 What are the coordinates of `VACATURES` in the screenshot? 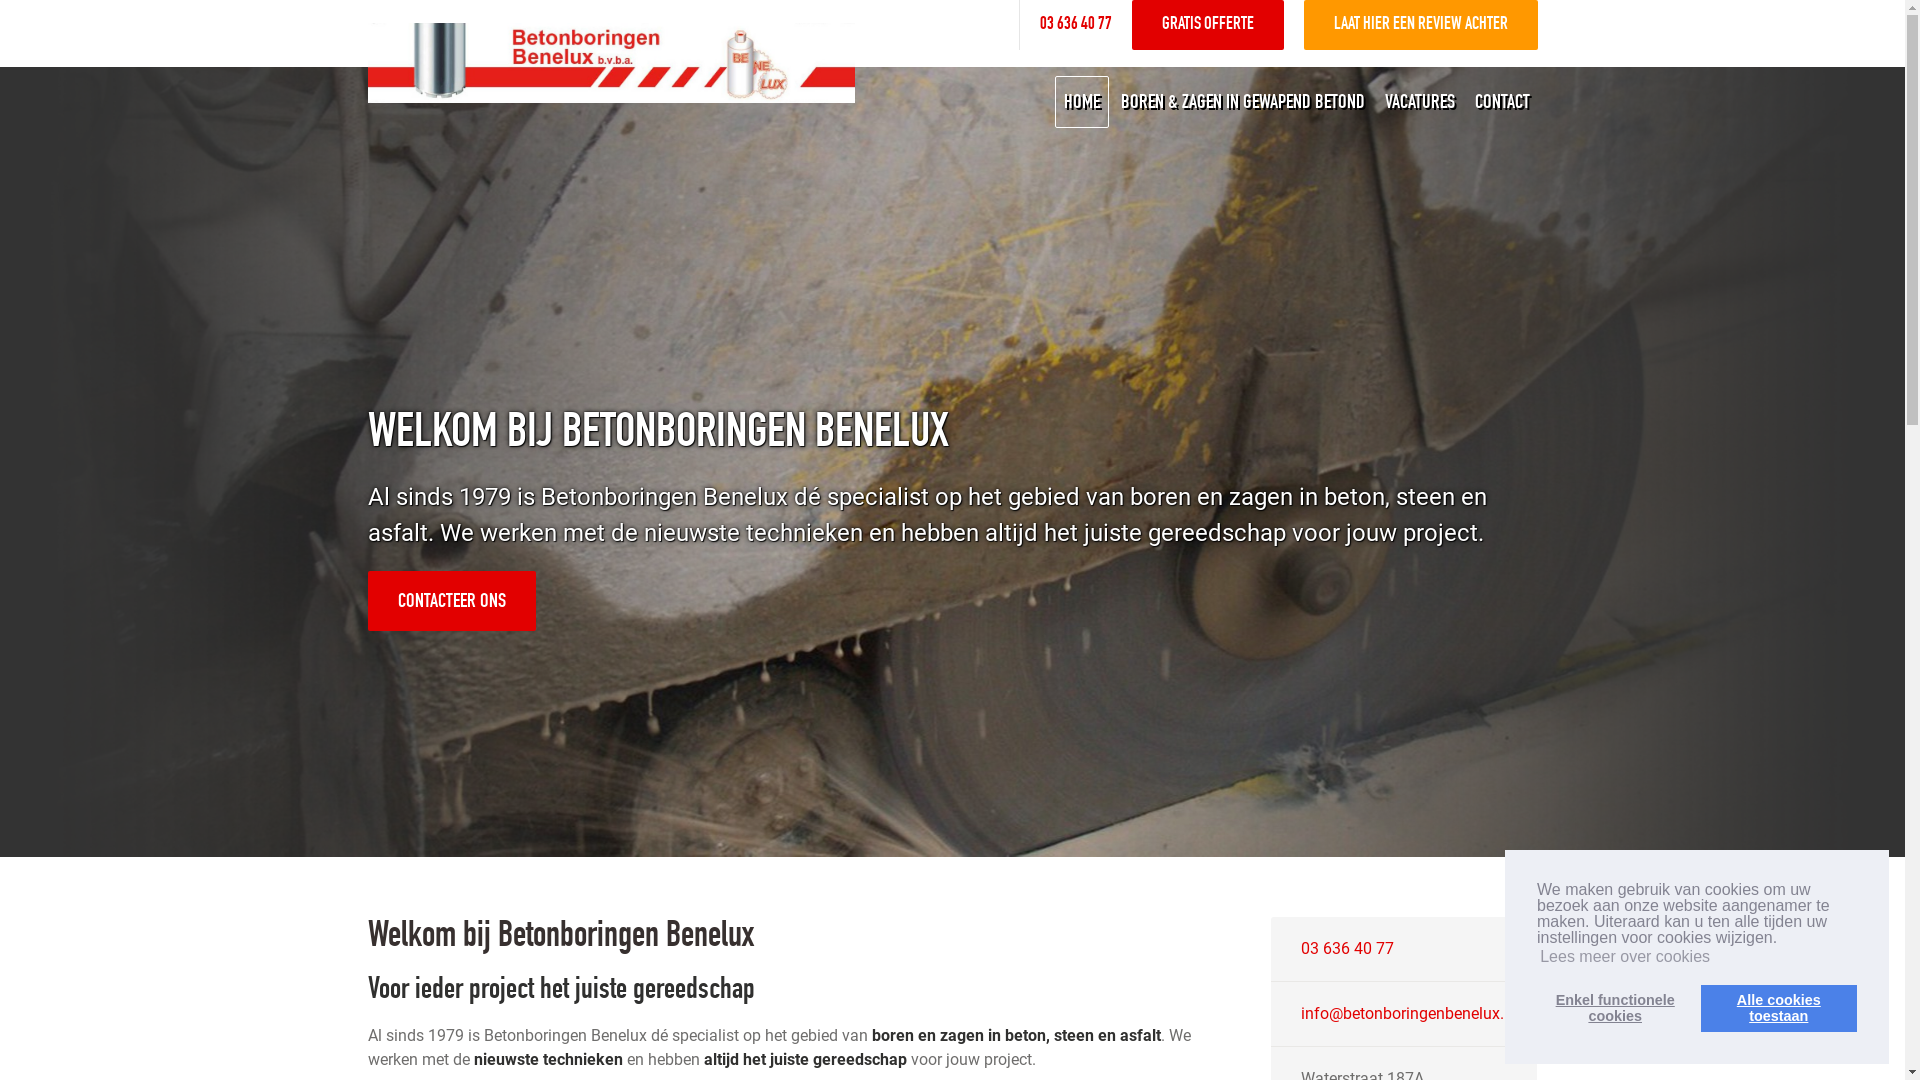 It's located at (1419, 102).